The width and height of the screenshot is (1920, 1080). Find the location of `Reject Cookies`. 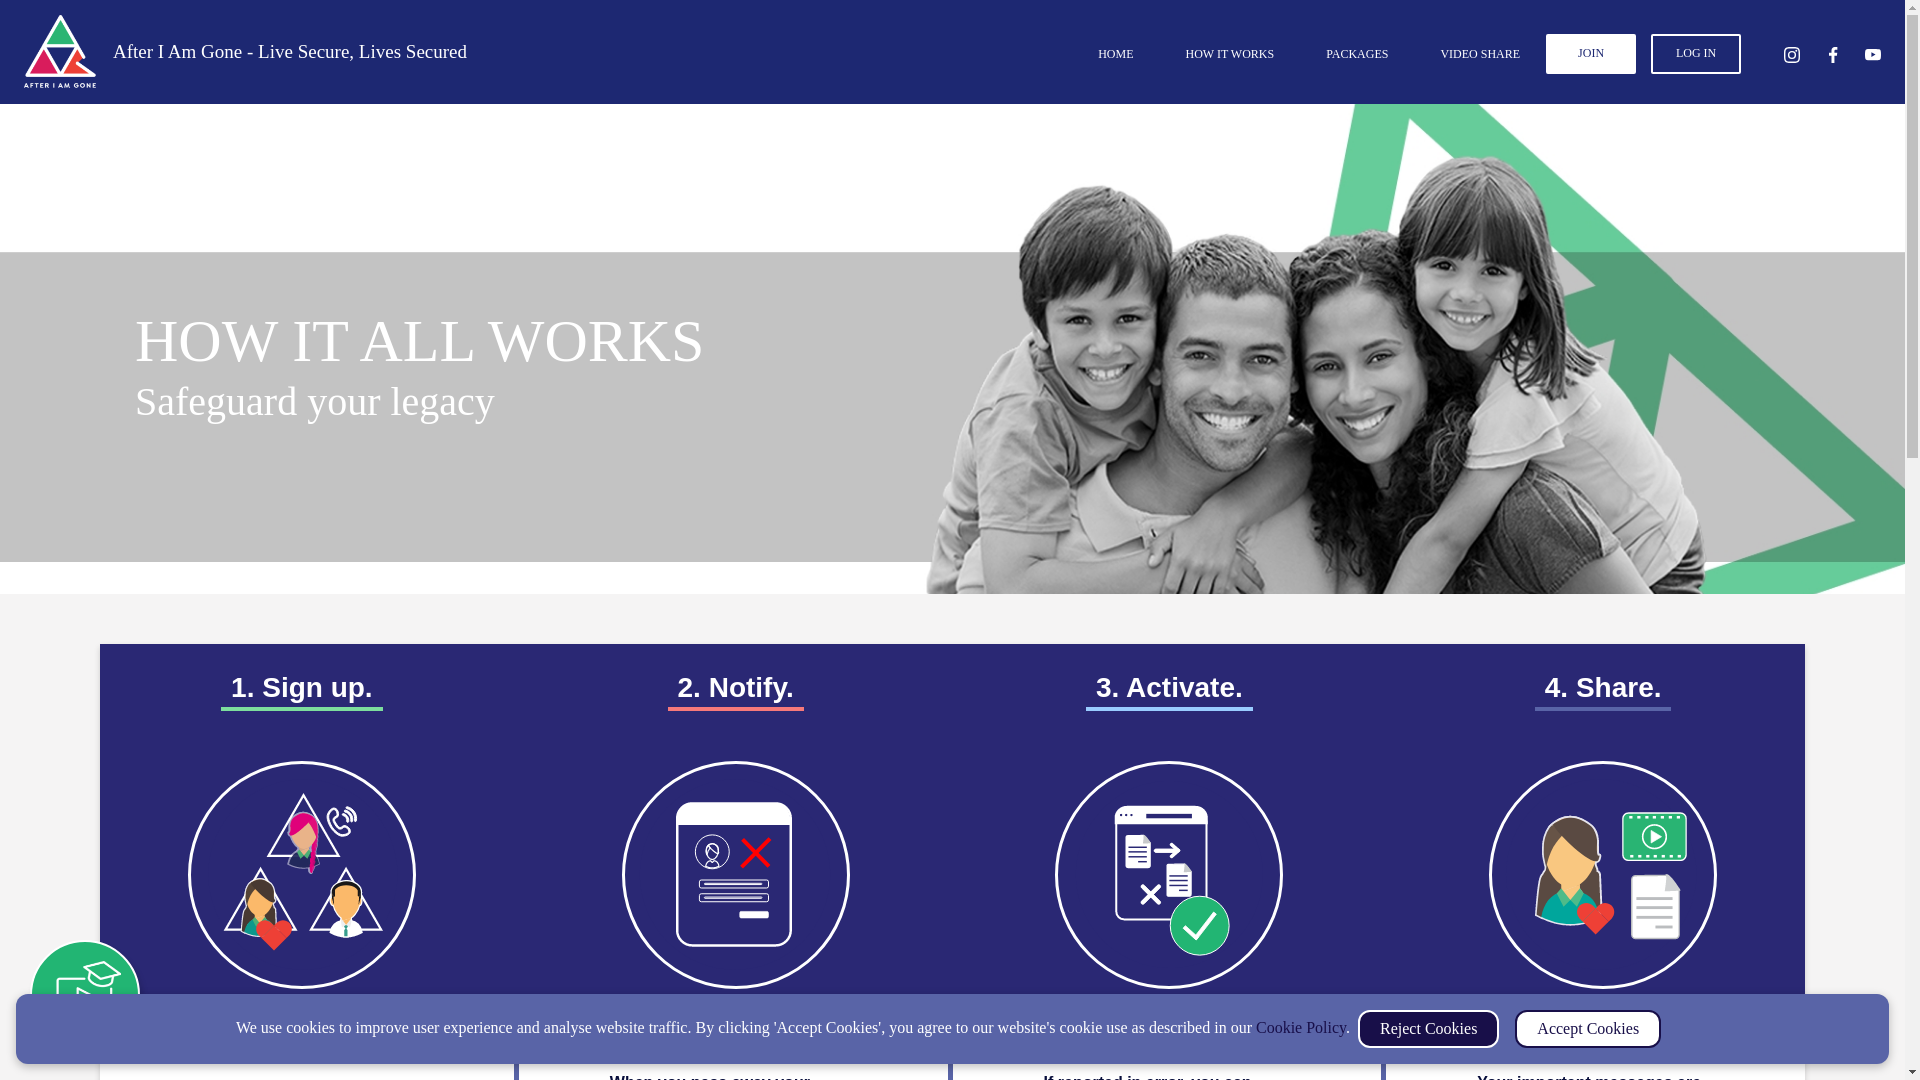

Reject Cookies is located at coordinates (1428, 1028).